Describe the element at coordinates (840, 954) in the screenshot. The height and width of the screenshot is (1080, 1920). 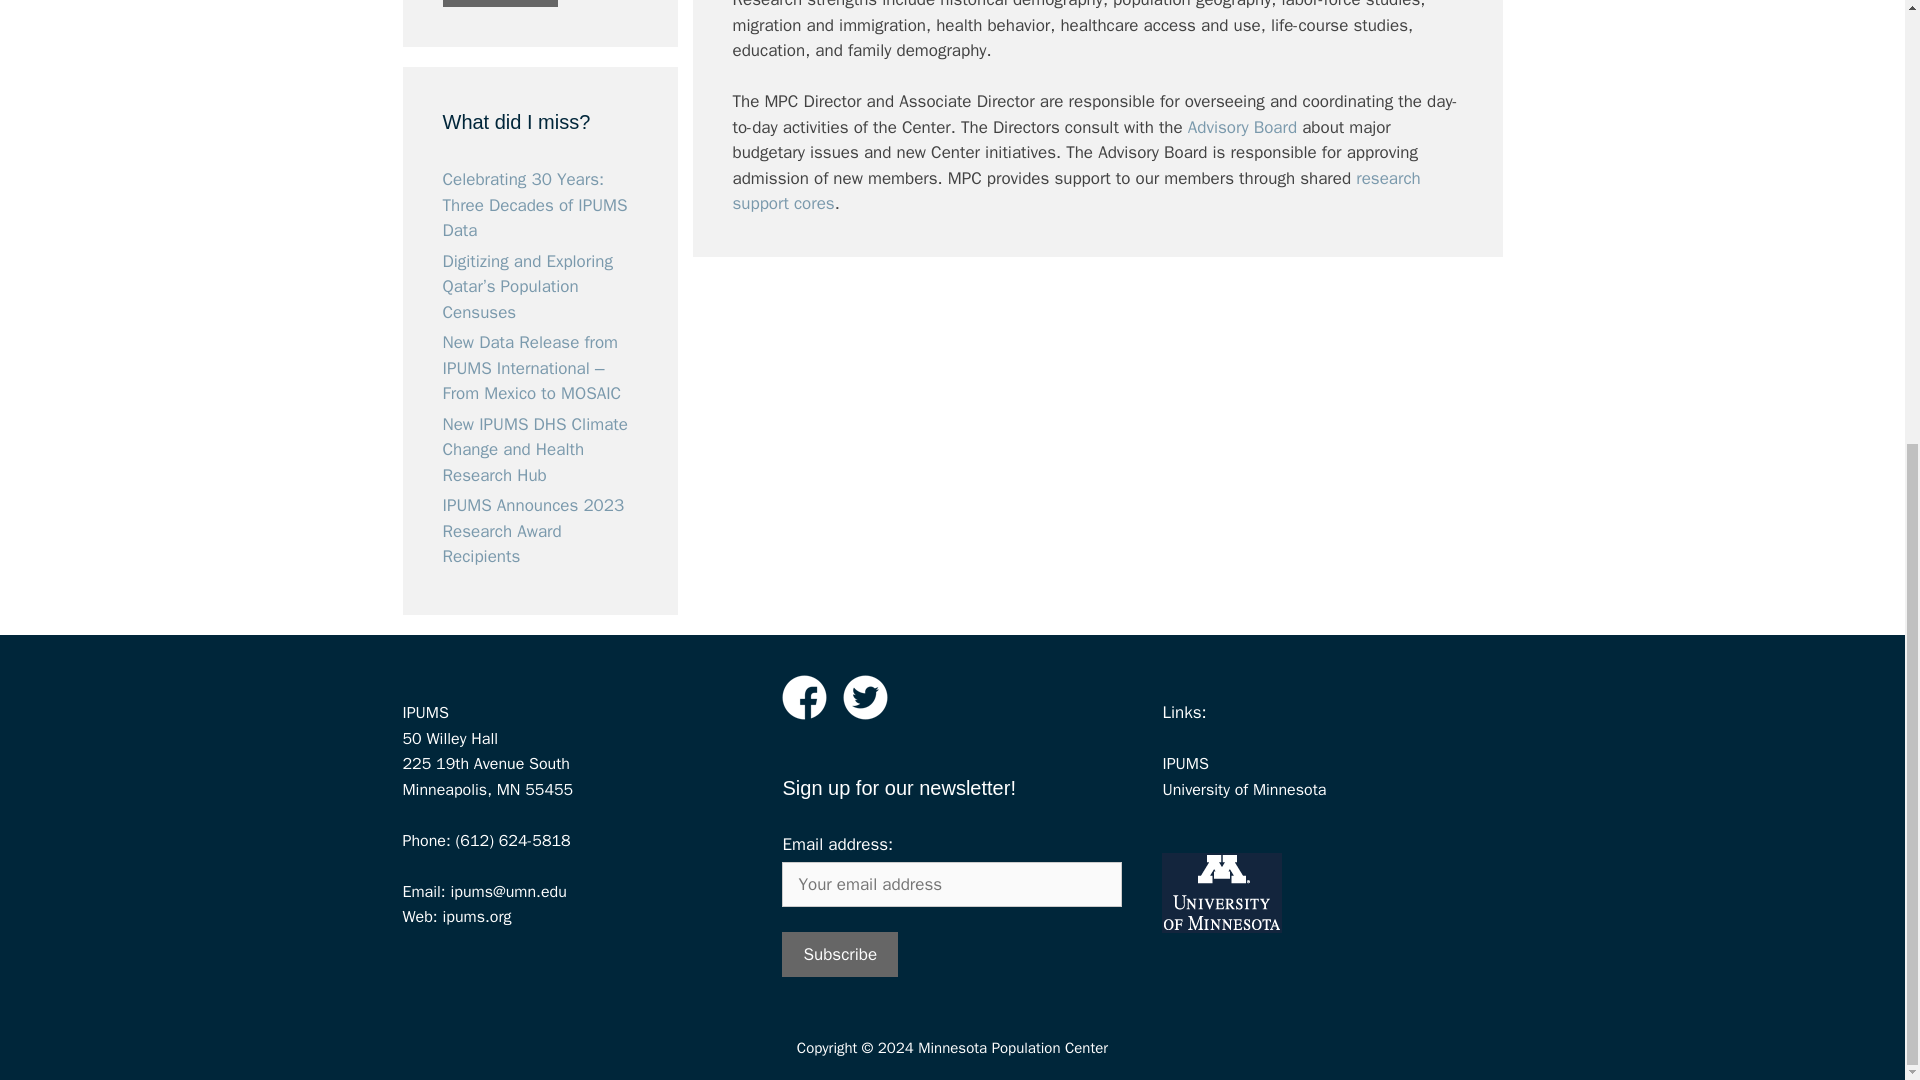
I see `Subscribe` at that location.